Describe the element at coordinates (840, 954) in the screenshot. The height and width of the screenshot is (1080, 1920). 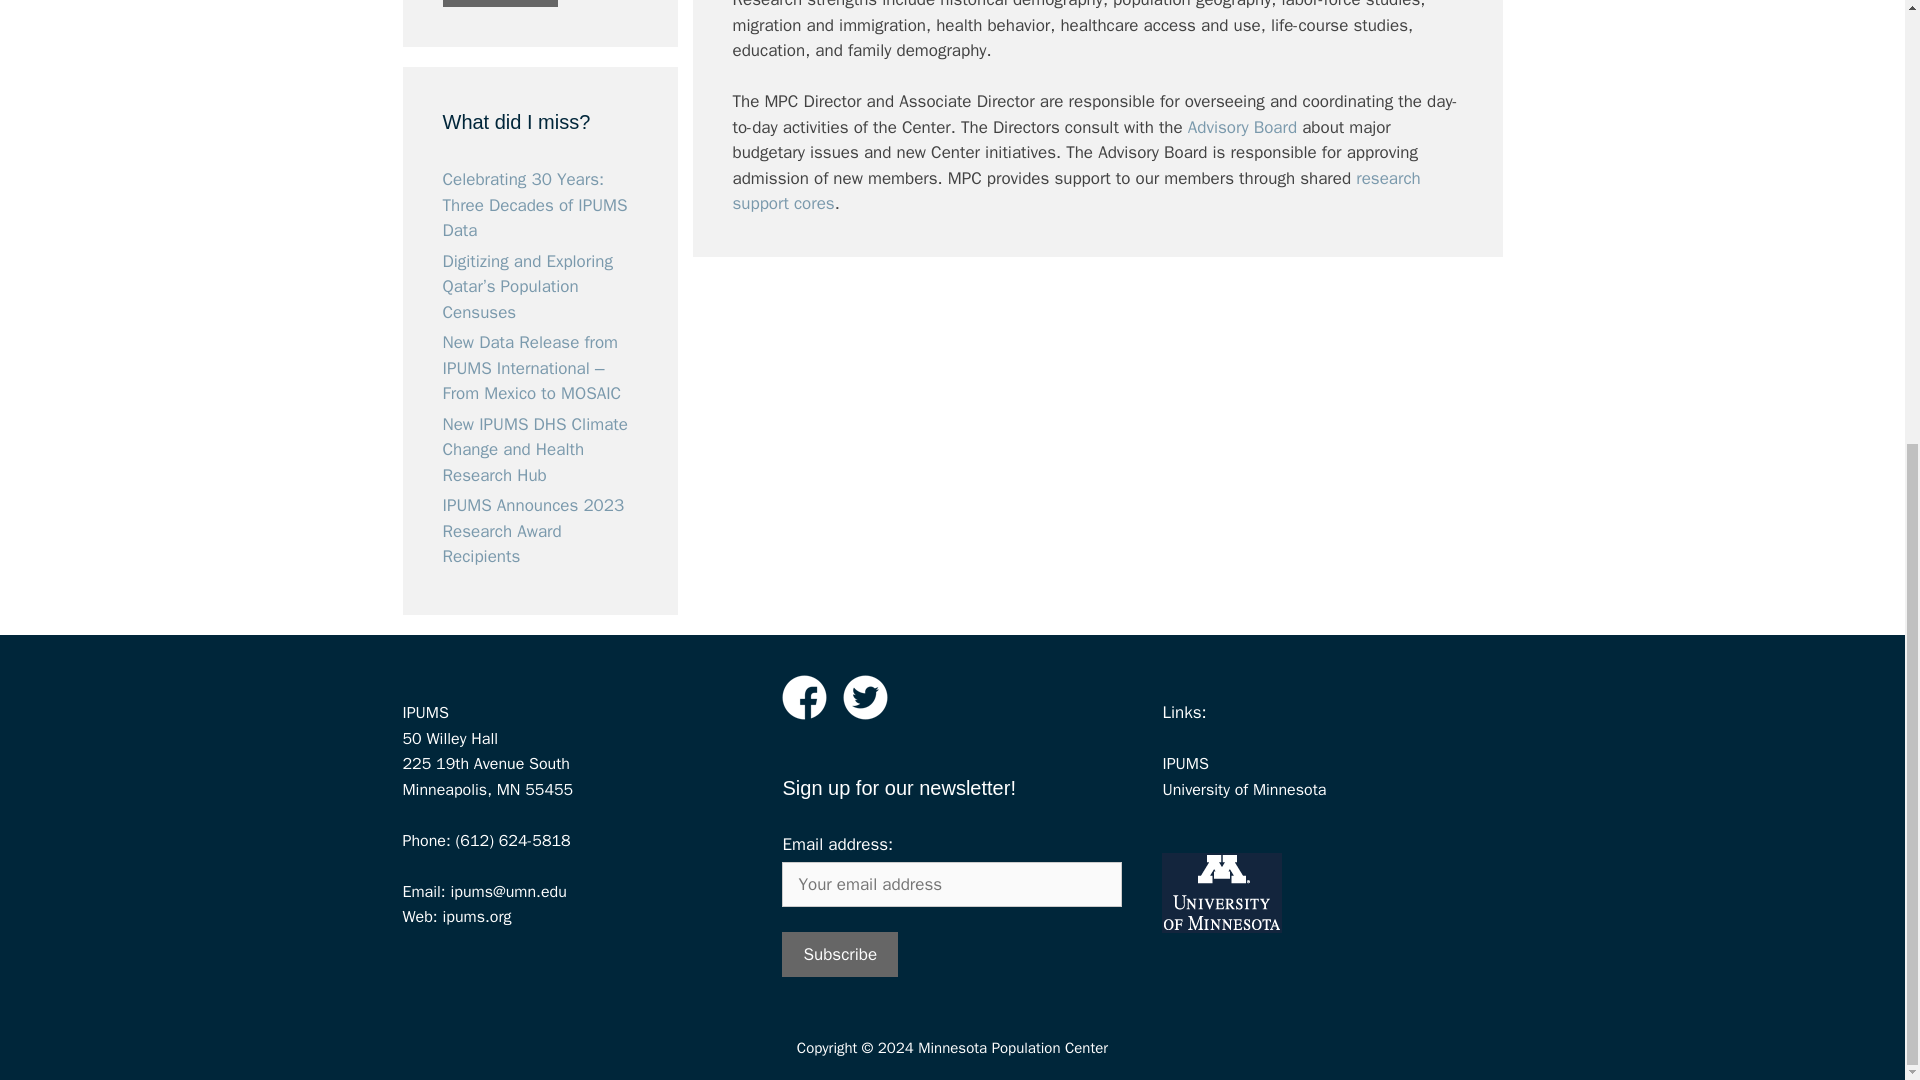
I see `Subscribe` at that location.